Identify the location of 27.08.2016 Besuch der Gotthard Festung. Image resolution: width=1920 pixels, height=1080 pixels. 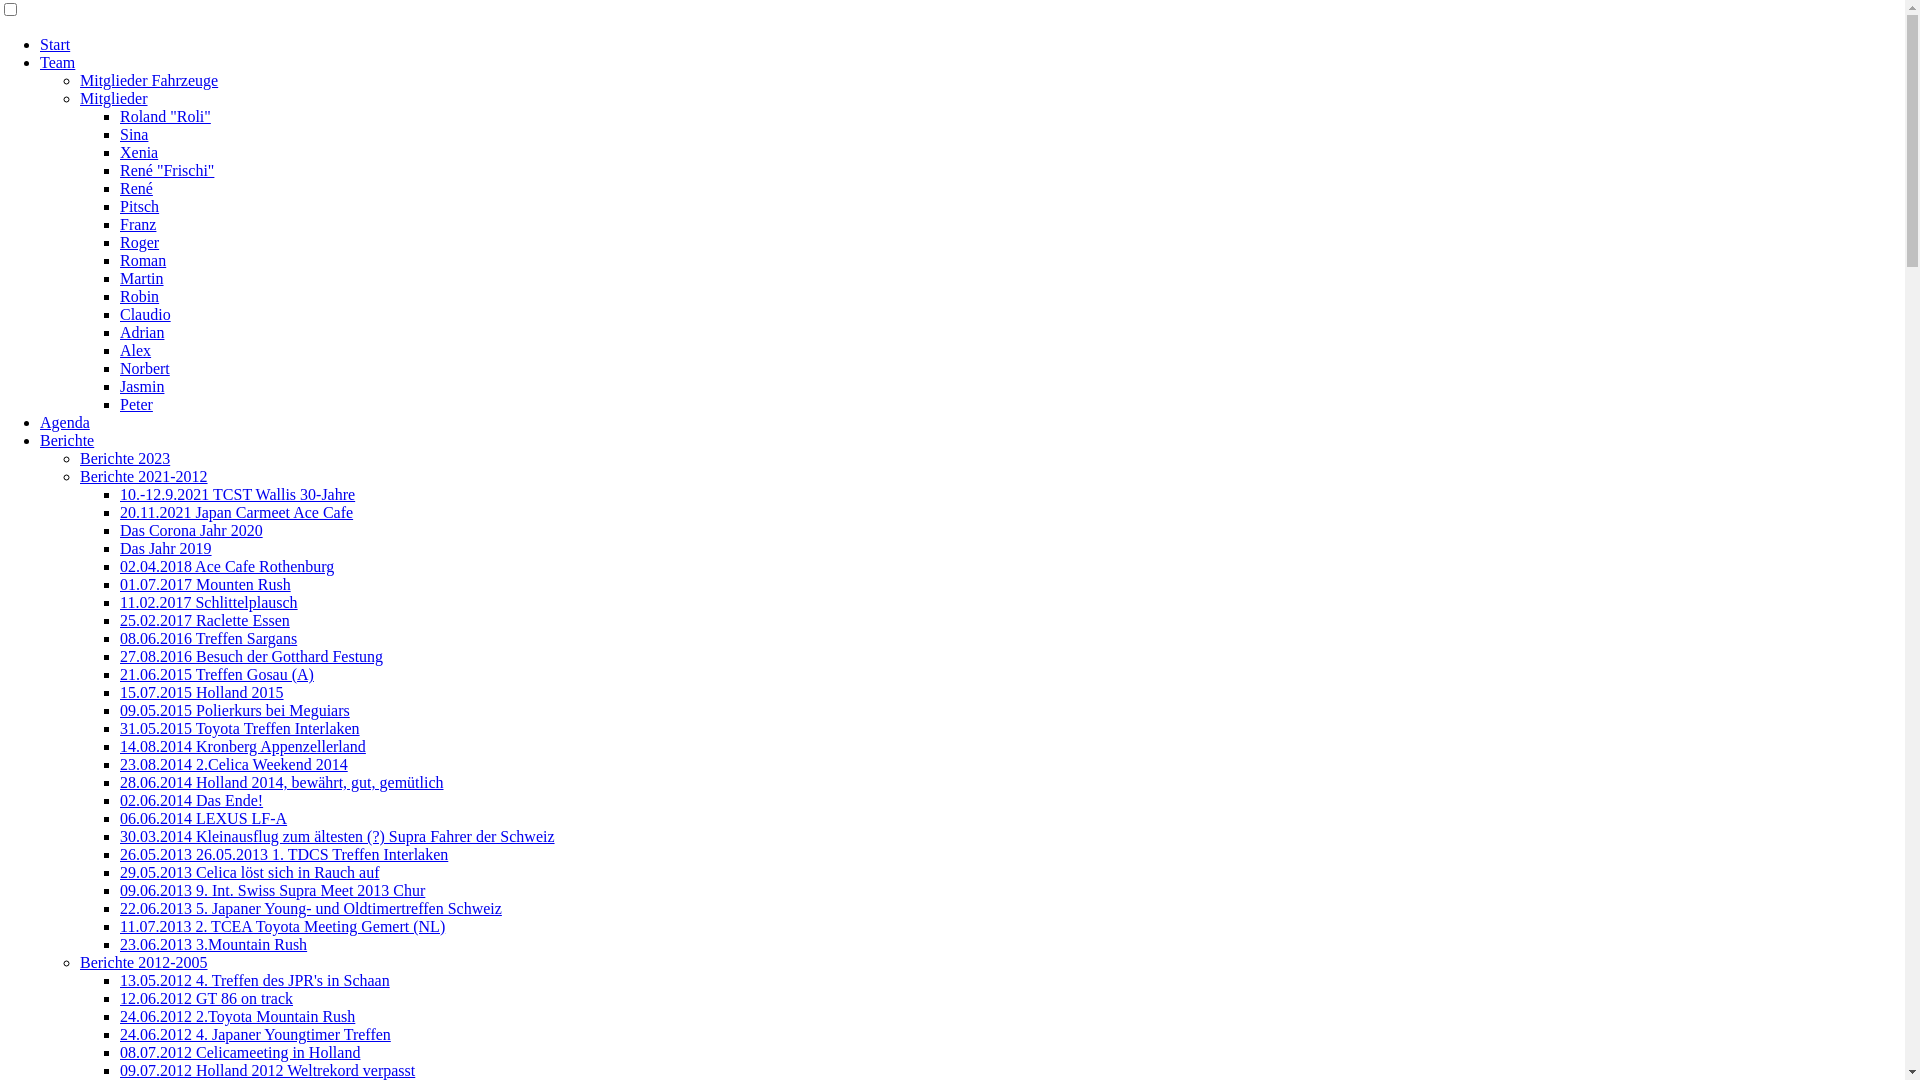
(252, 656).